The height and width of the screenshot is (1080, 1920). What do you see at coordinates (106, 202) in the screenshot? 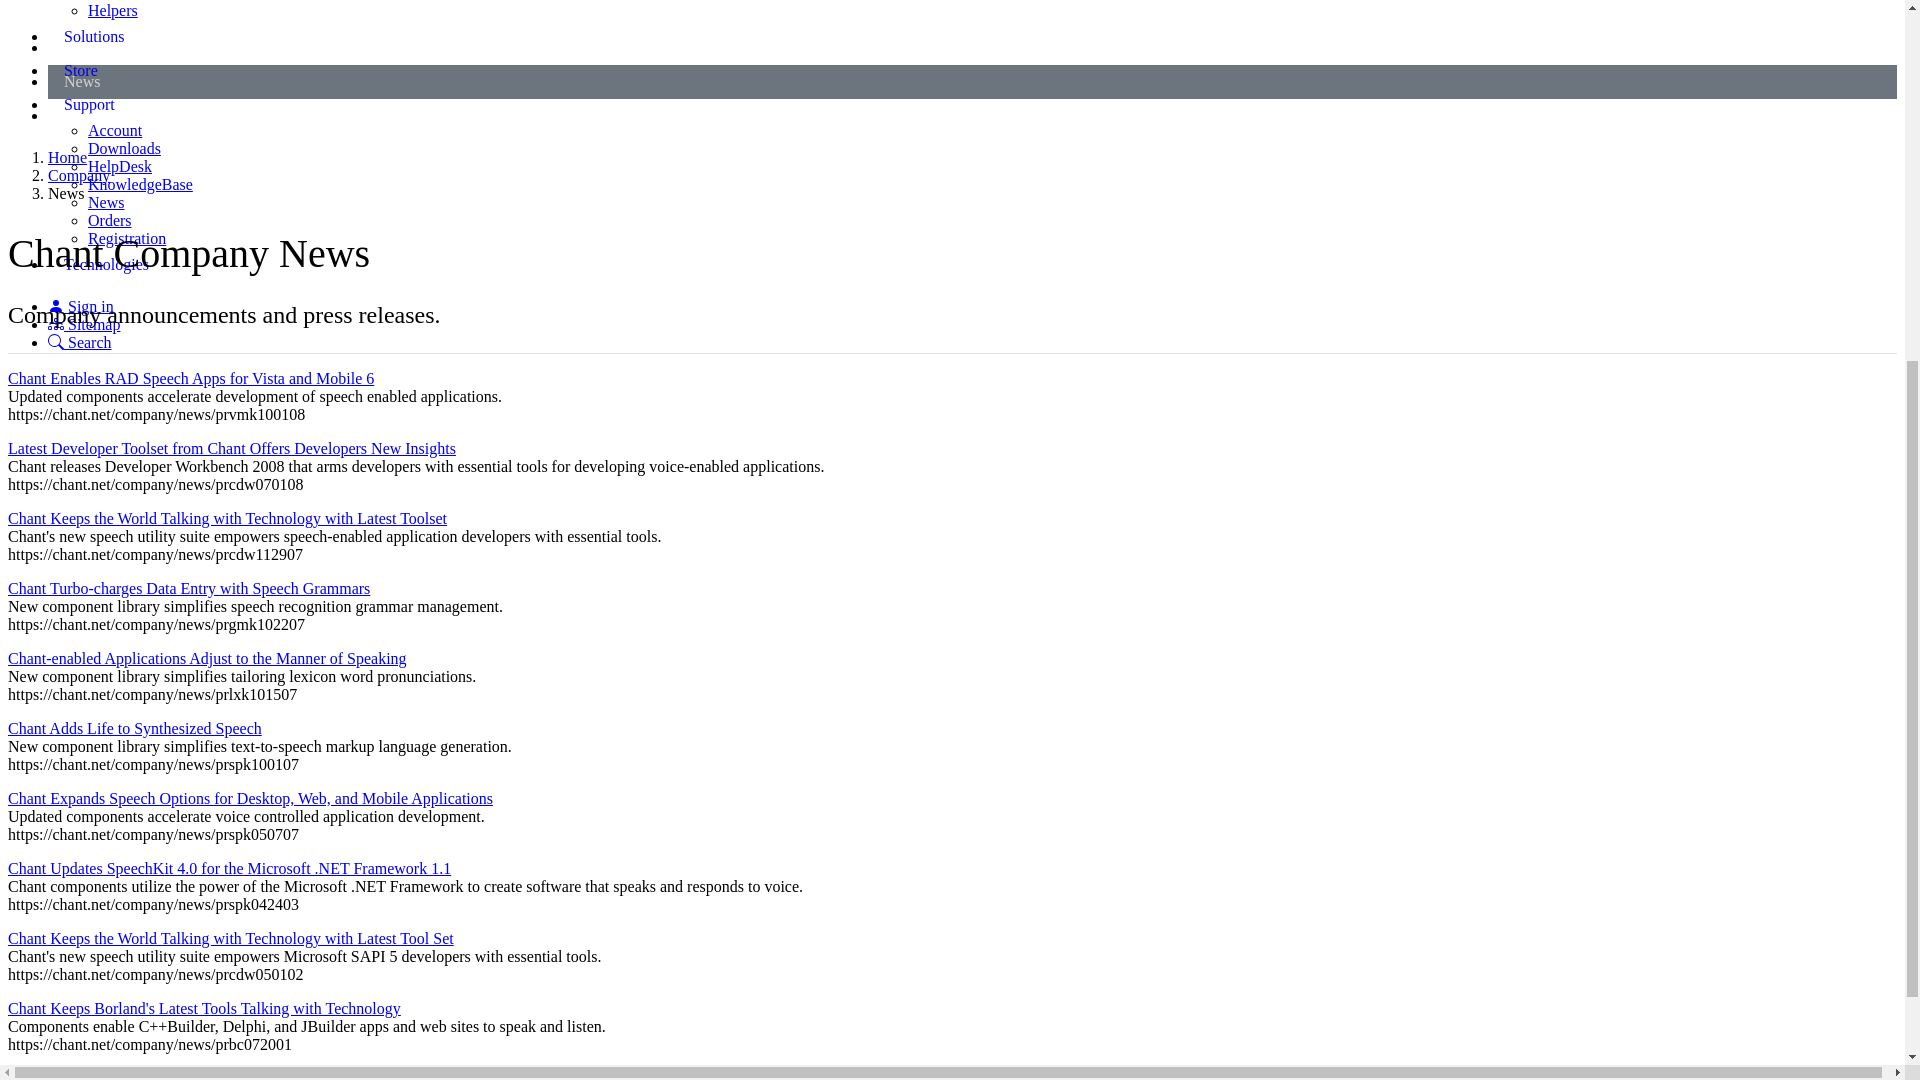
I see `News` at bounding box center [106, 202].